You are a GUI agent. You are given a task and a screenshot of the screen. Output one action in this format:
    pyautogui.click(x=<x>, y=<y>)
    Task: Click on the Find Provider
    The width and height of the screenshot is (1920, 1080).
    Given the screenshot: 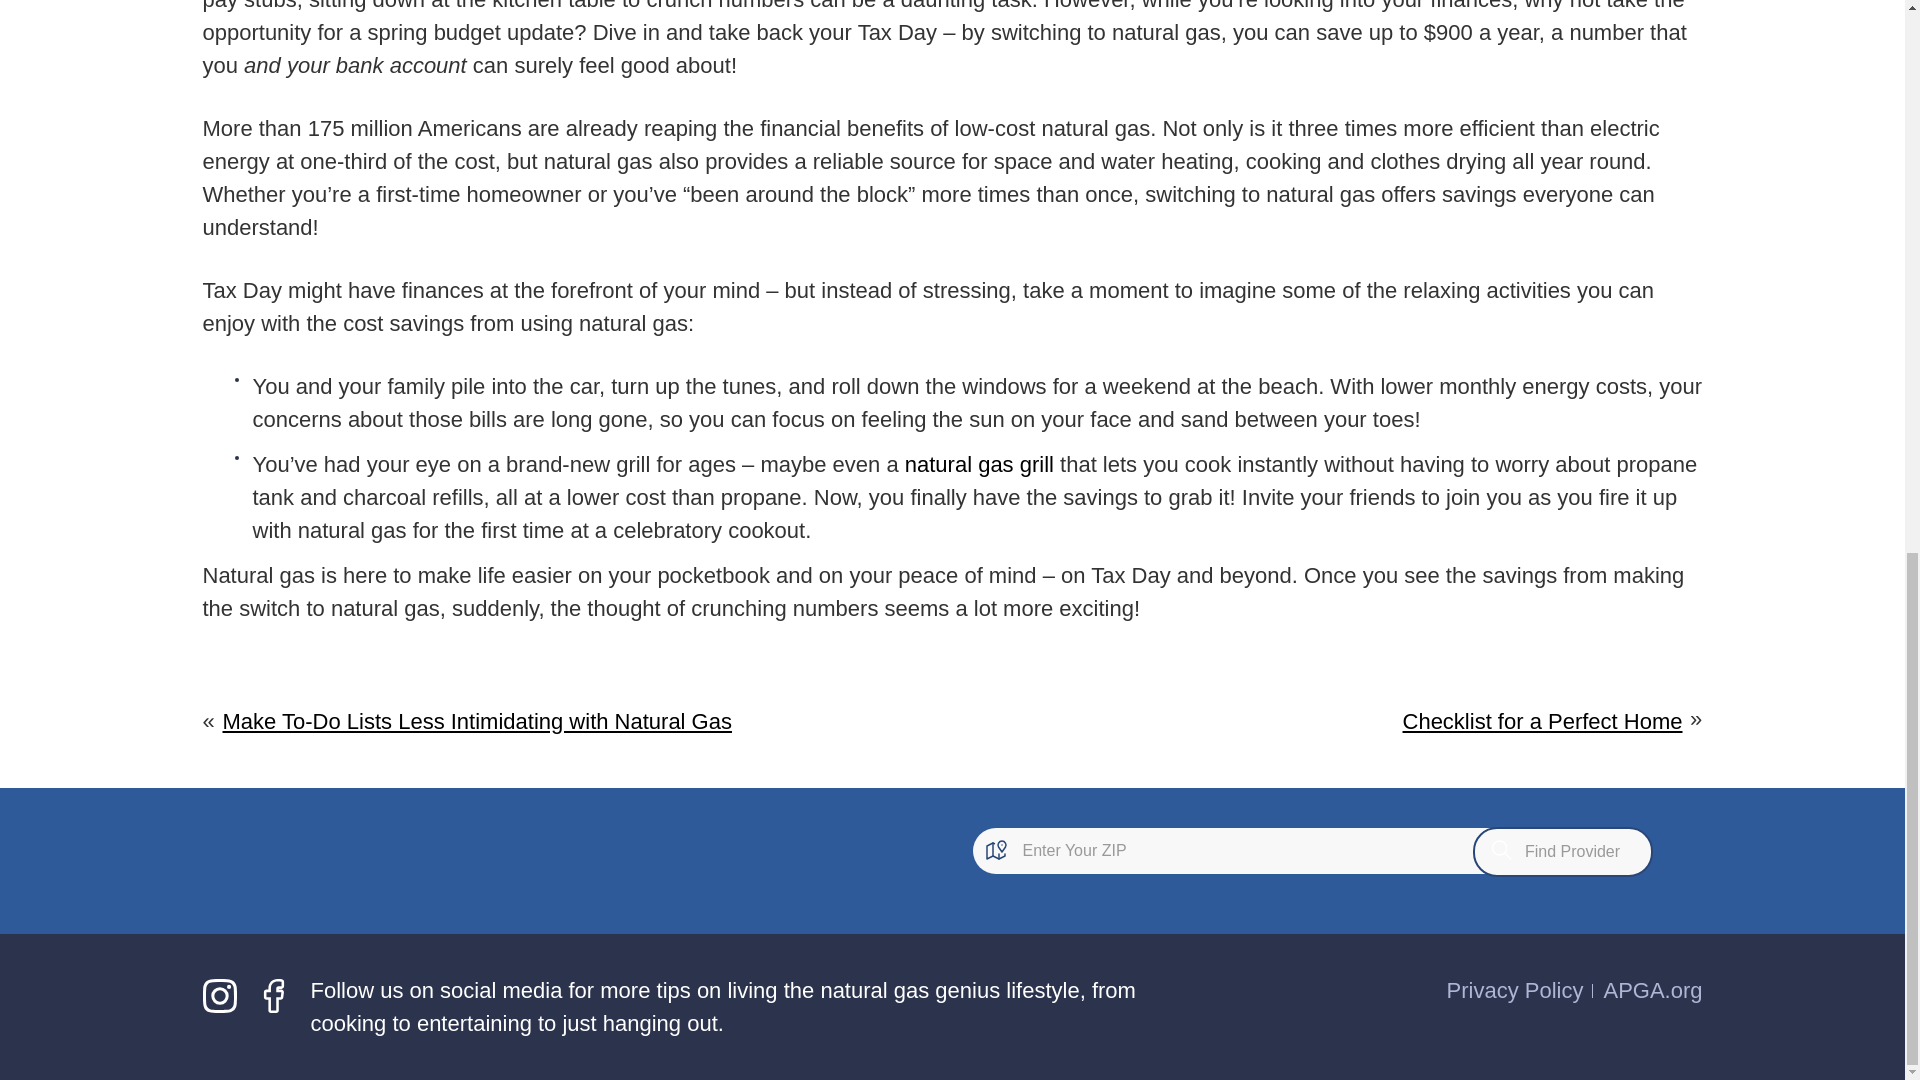 What is the action you would take?
    pyautogui.click(x=1562, y=852)
    